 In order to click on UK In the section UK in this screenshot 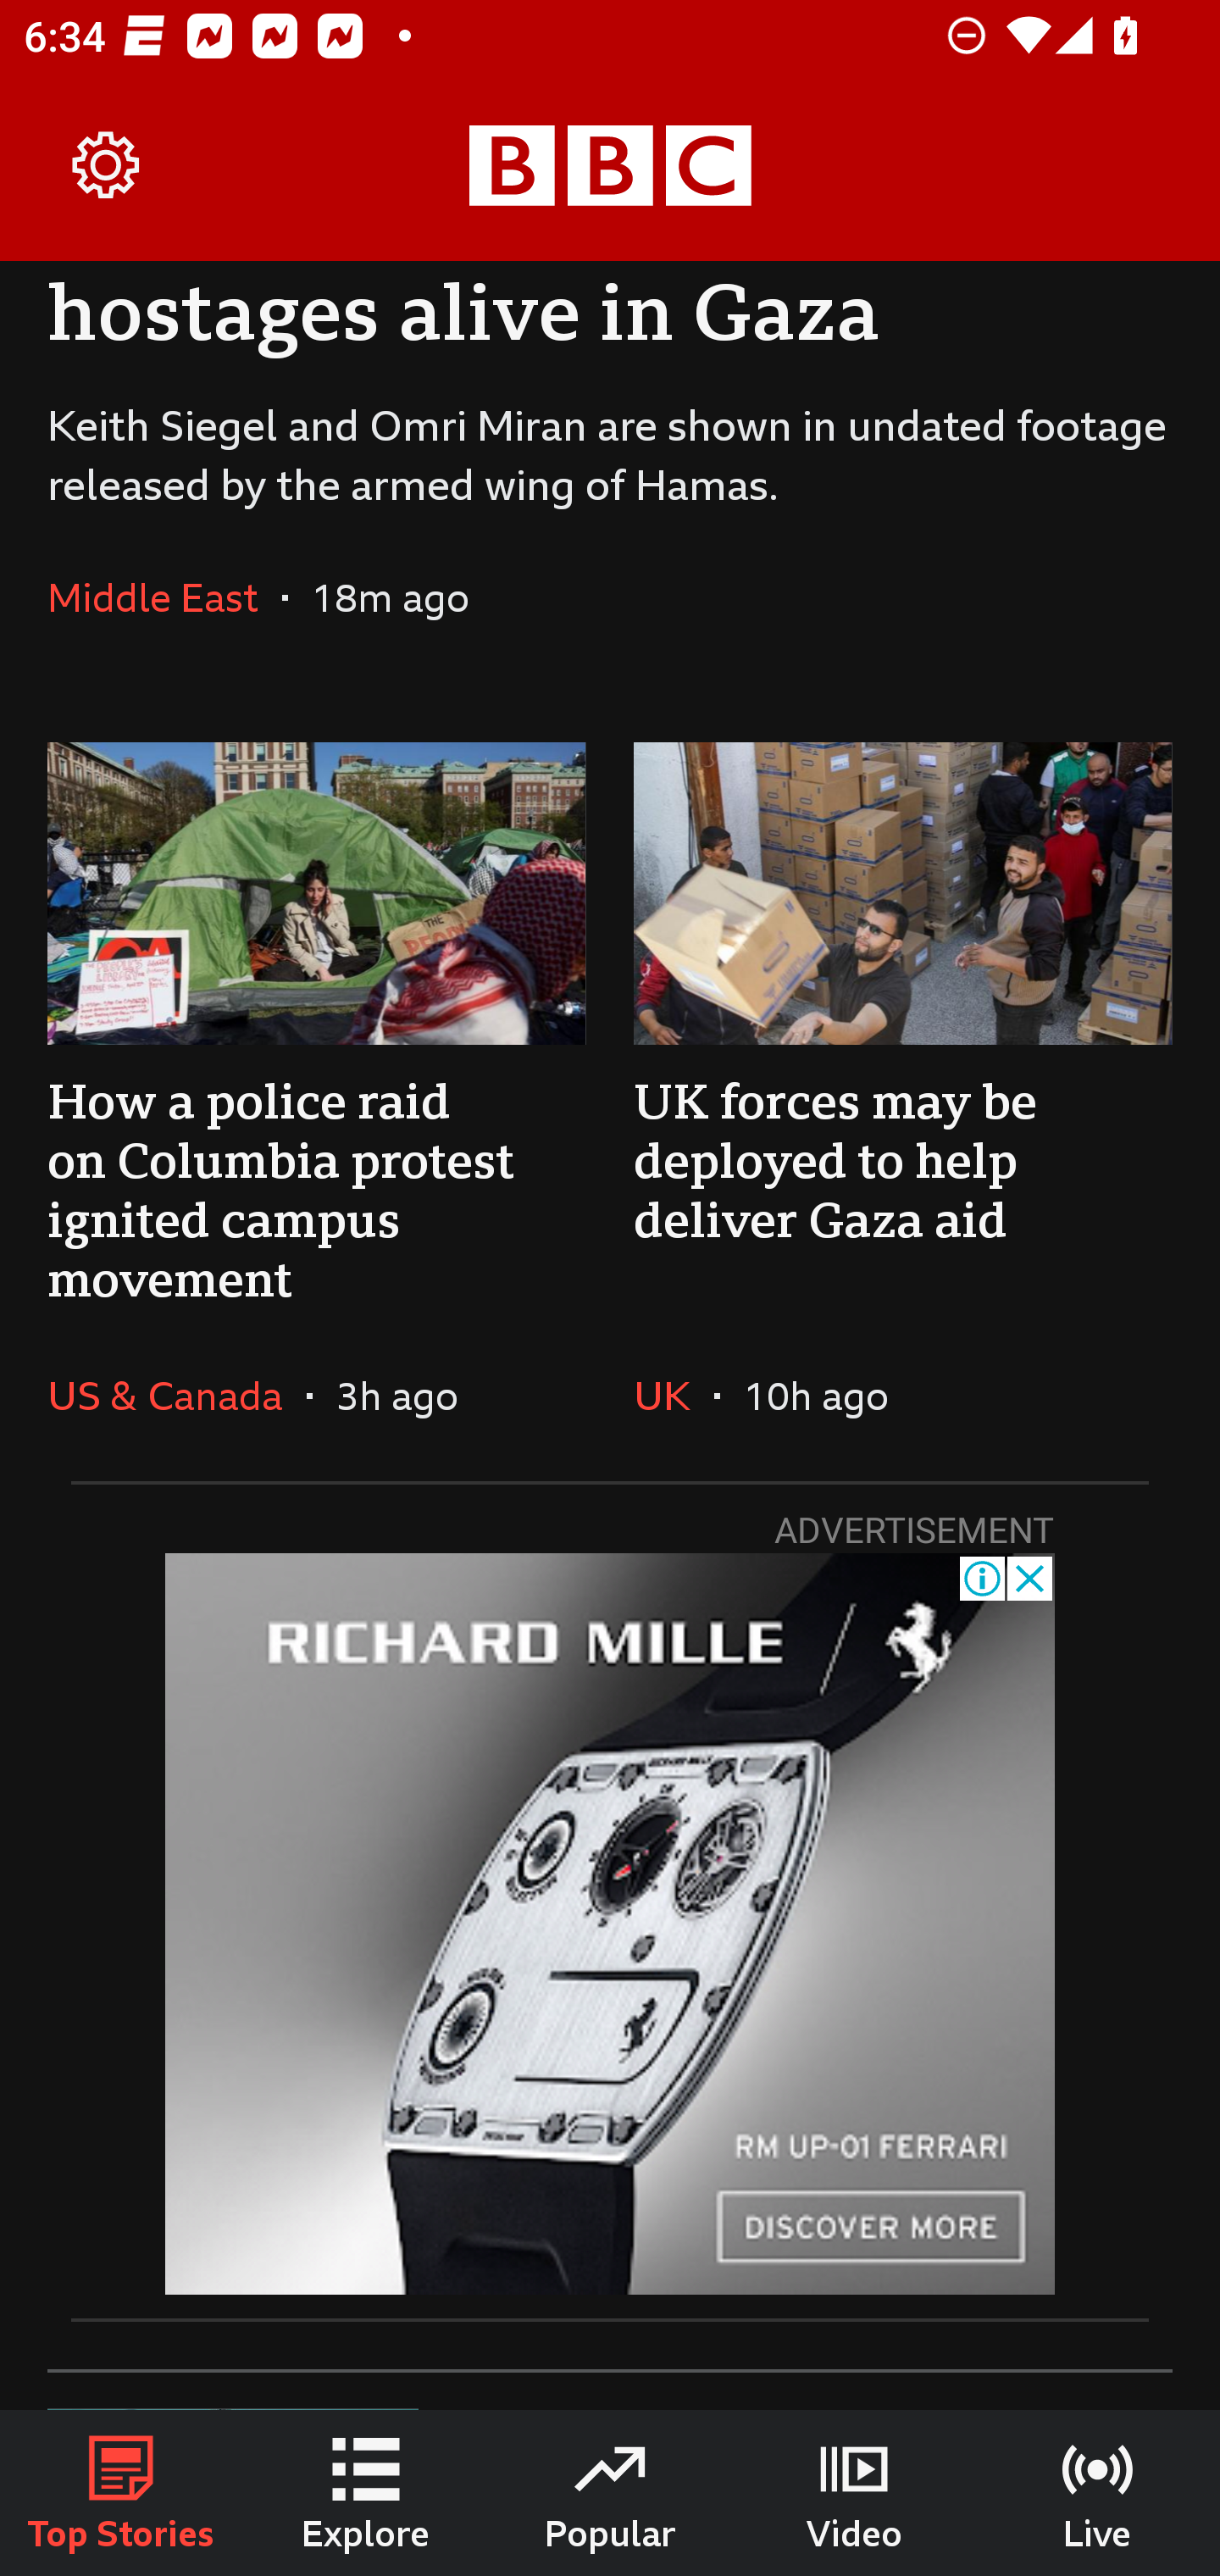, I will do `click(673, 1396)`.